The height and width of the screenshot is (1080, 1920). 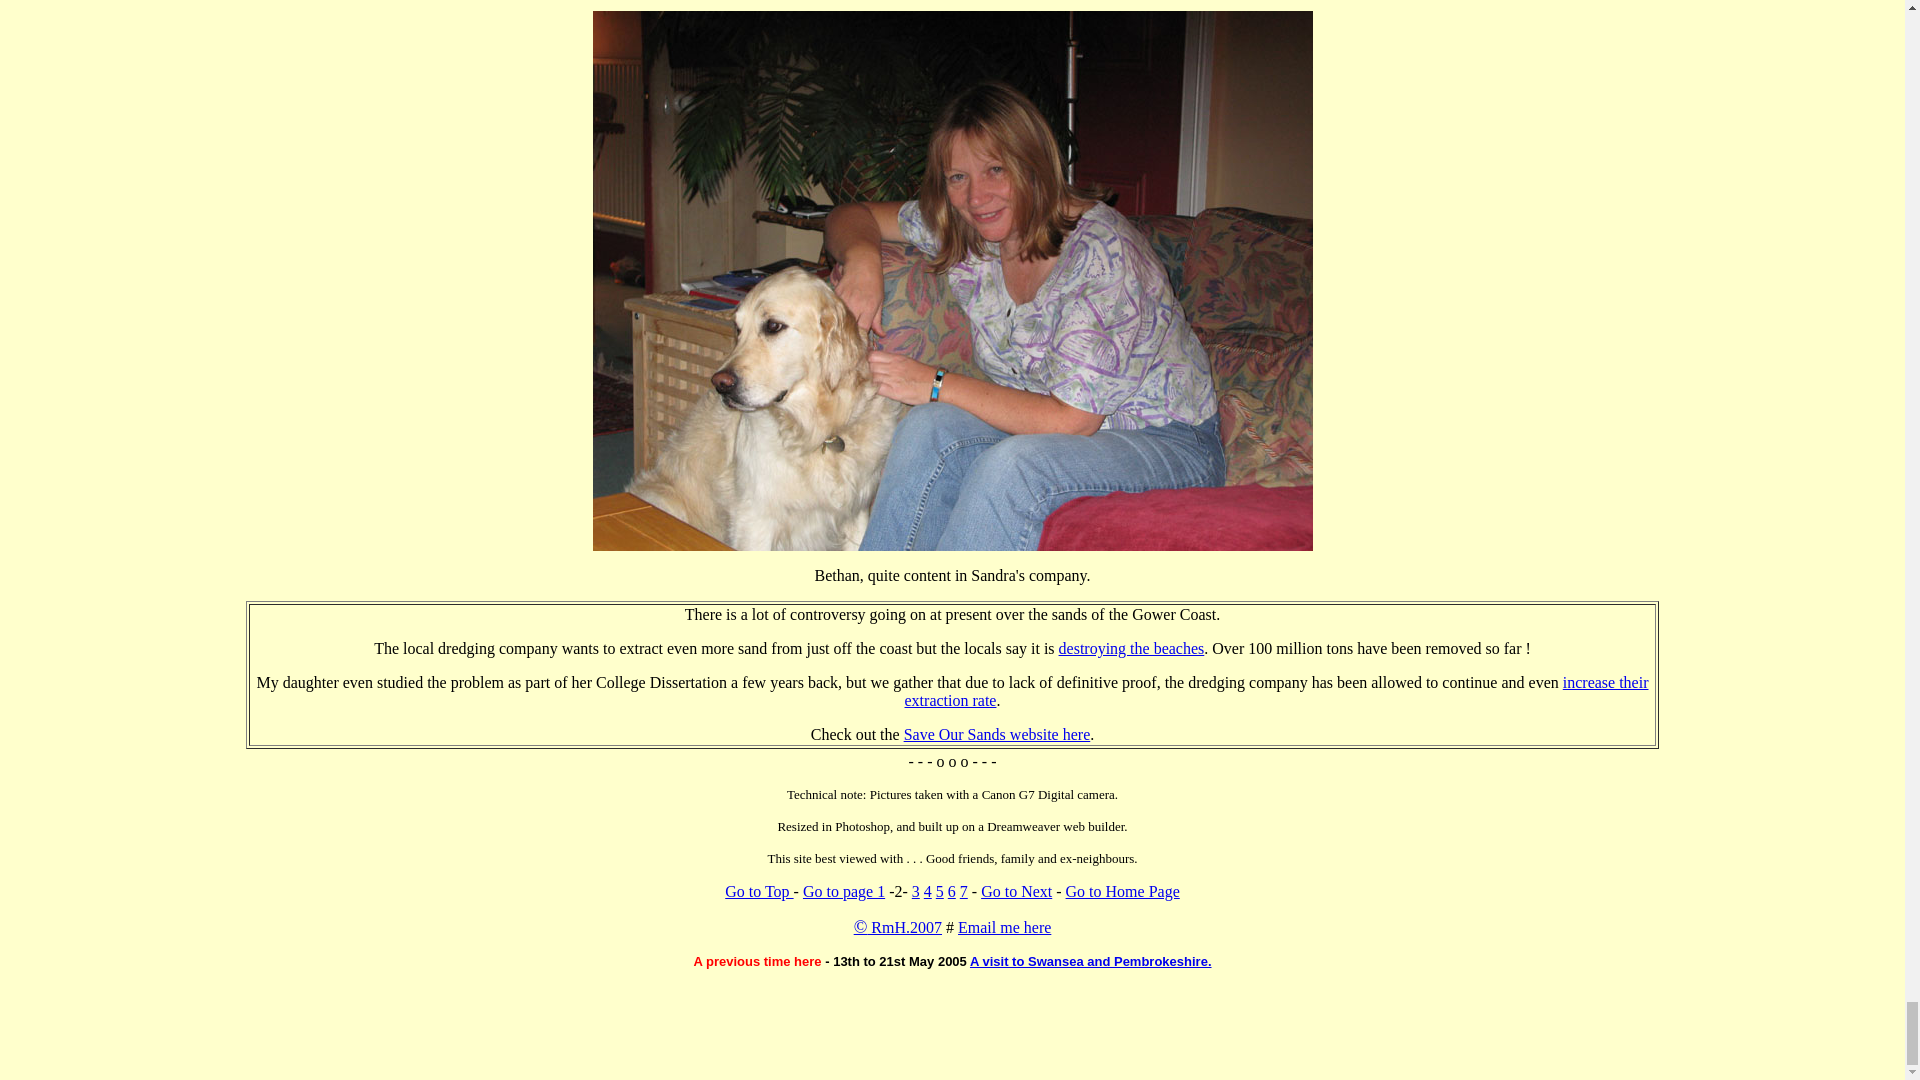 I want to click on Go to Next, so click(x=1016, y=891).